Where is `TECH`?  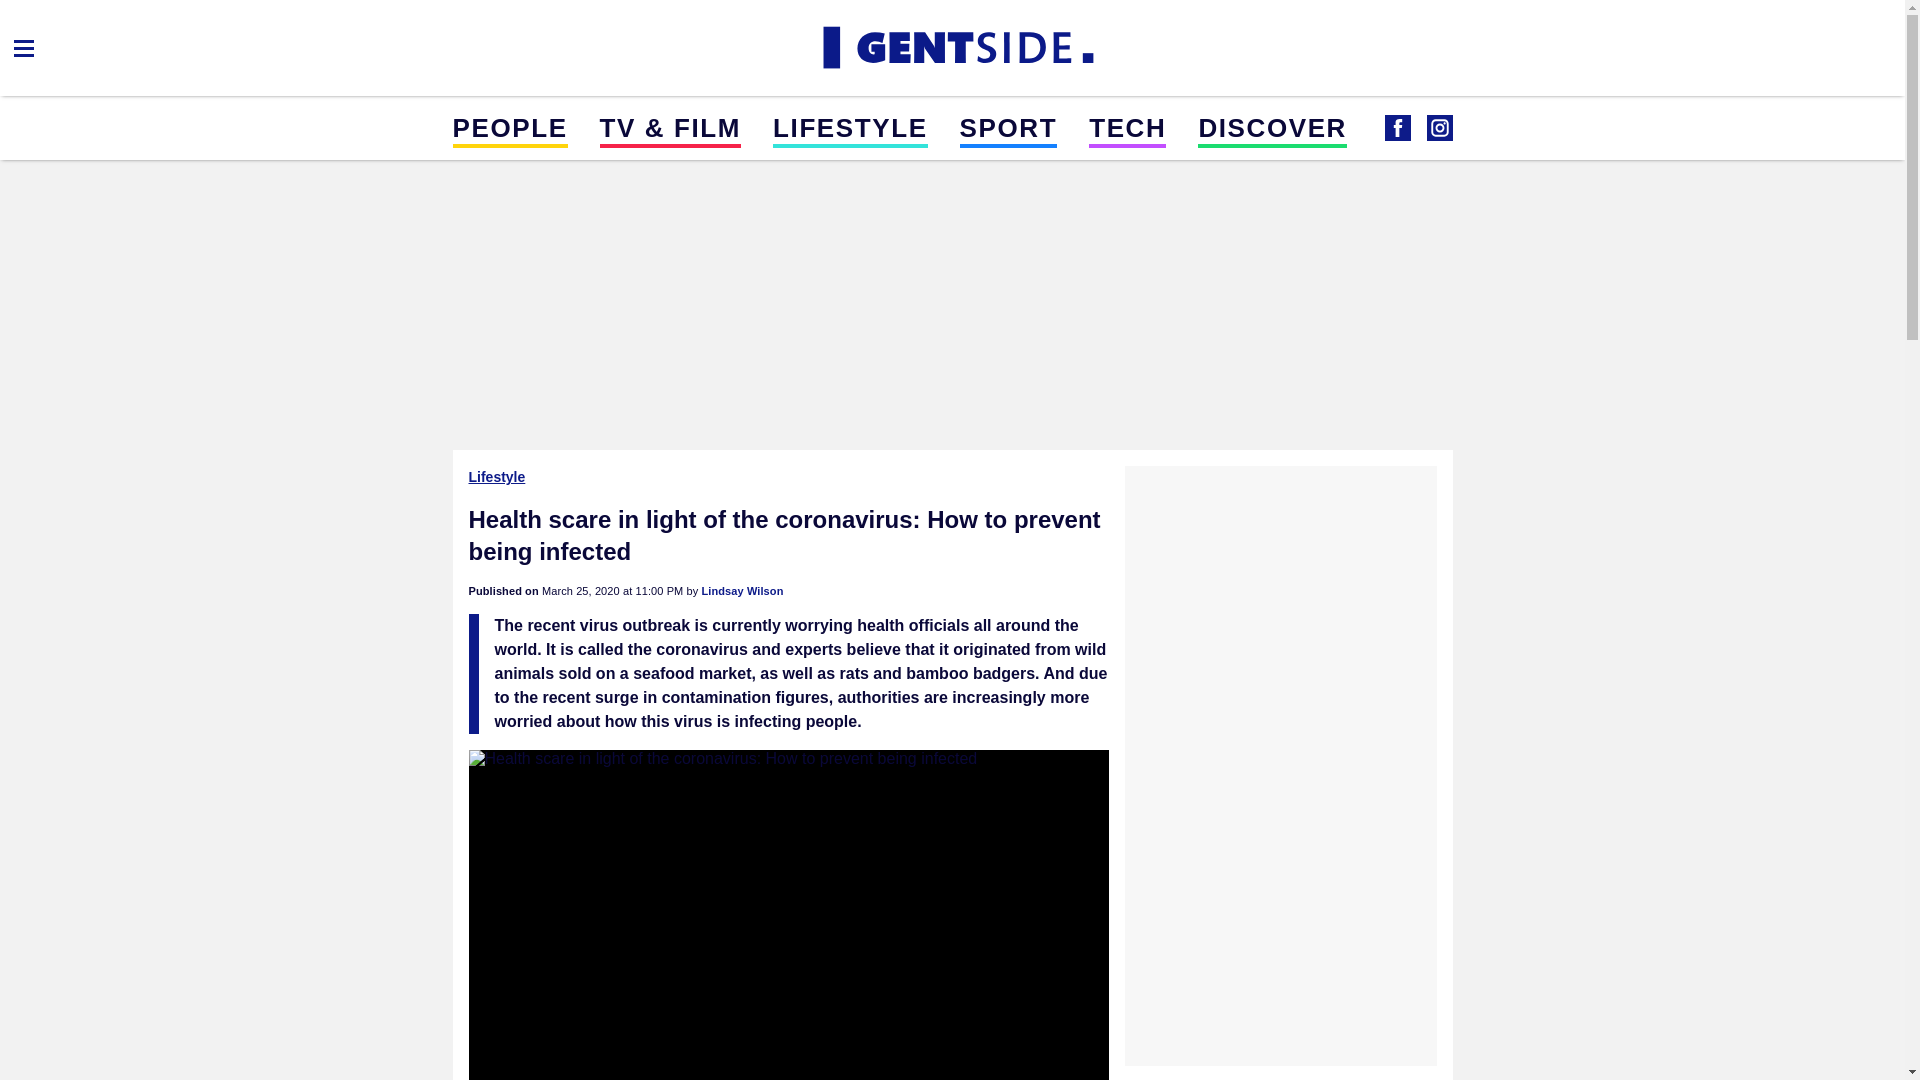
TECH is located at coordinates (1126, 127).